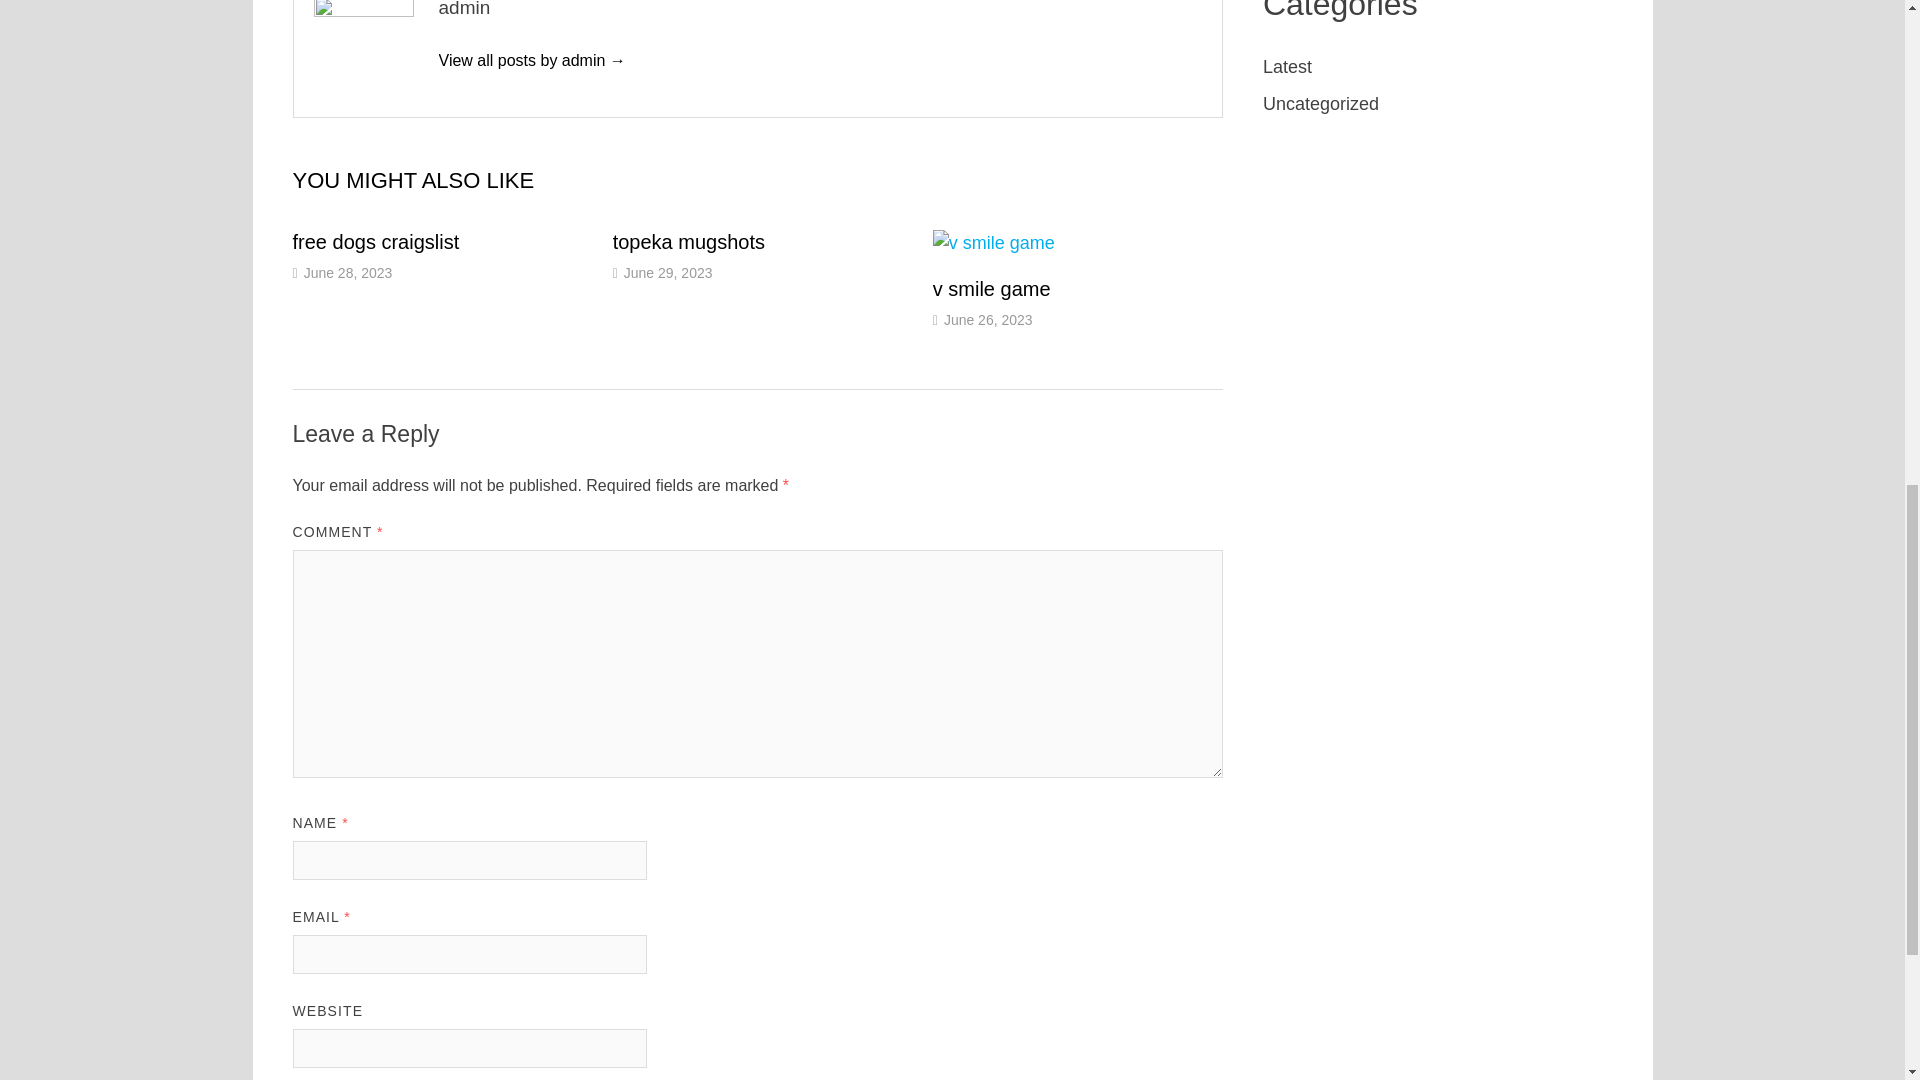  What do you see at coordinates (348, 271) in the screenshot?
I see `June 28, 2023` at bounding box center [348, 271].